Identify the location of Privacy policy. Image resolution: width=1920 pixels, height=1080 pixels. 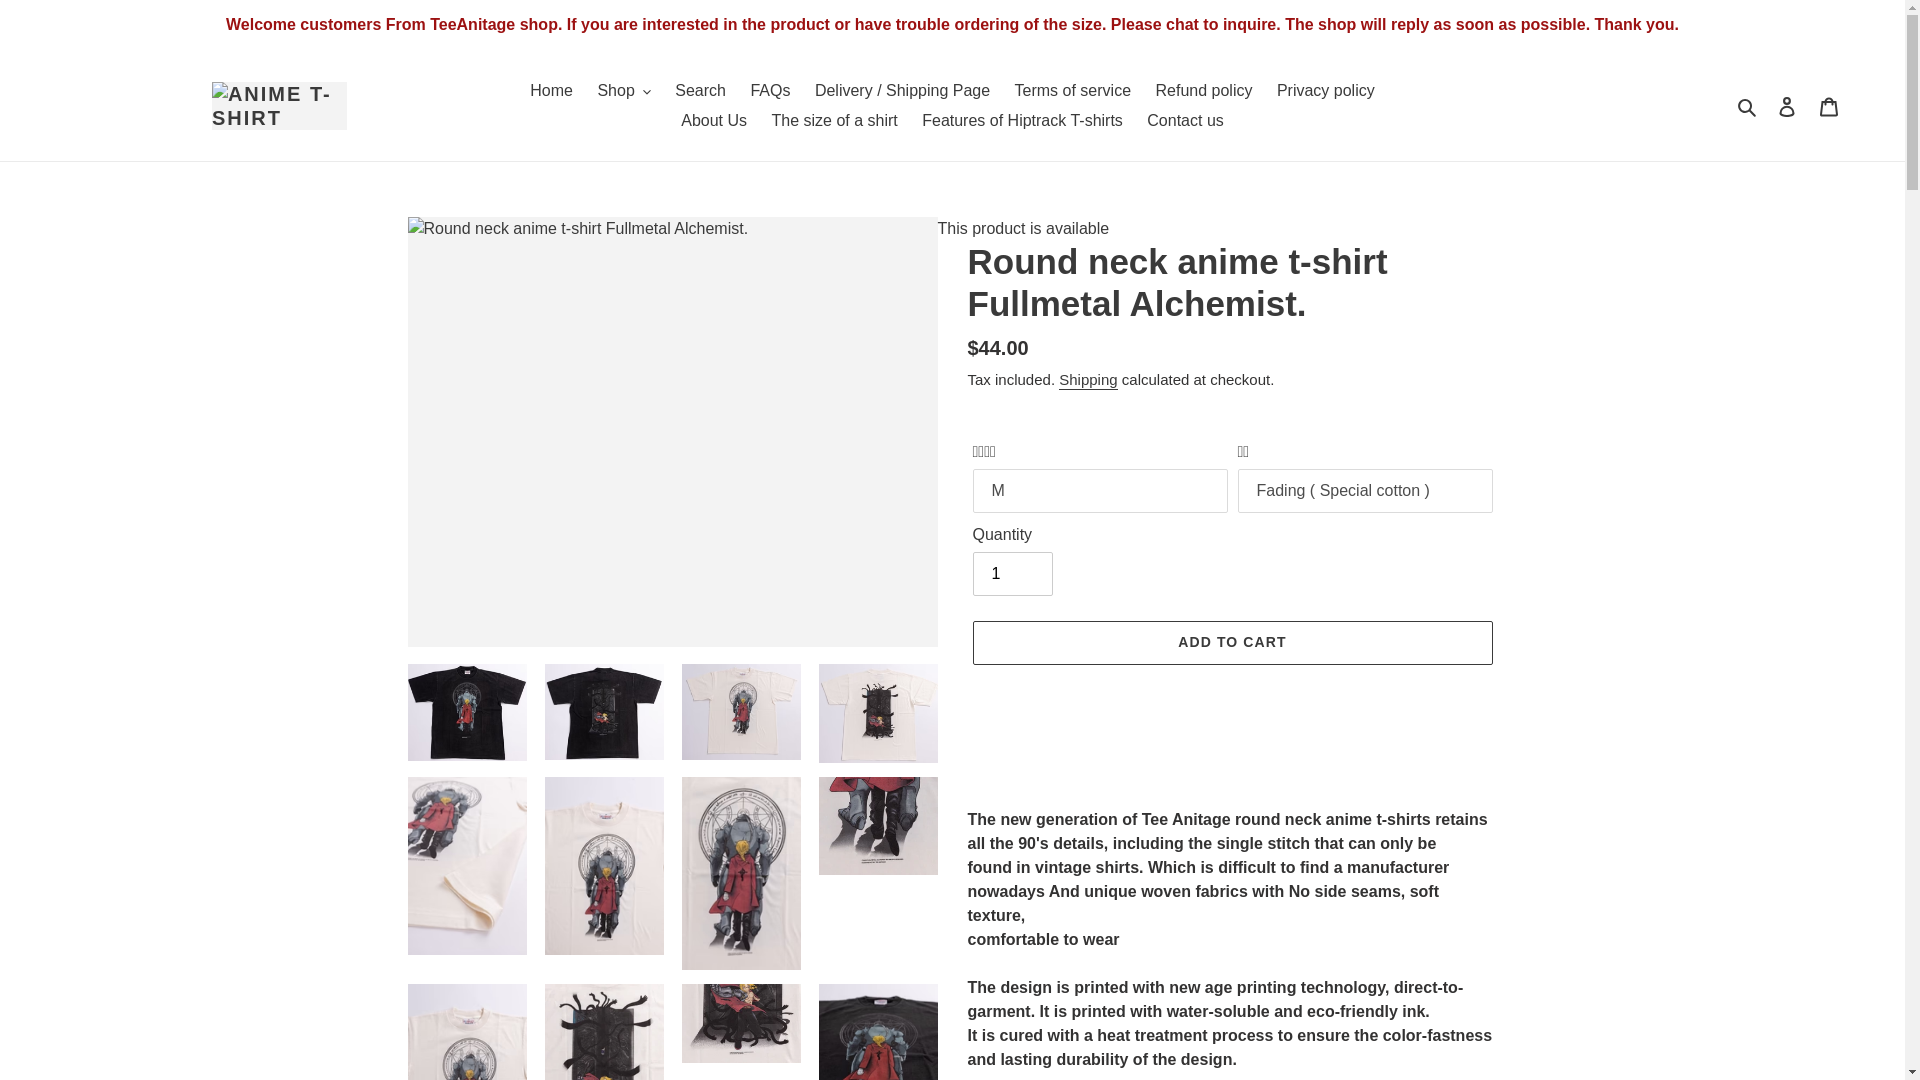
(1326, 90).